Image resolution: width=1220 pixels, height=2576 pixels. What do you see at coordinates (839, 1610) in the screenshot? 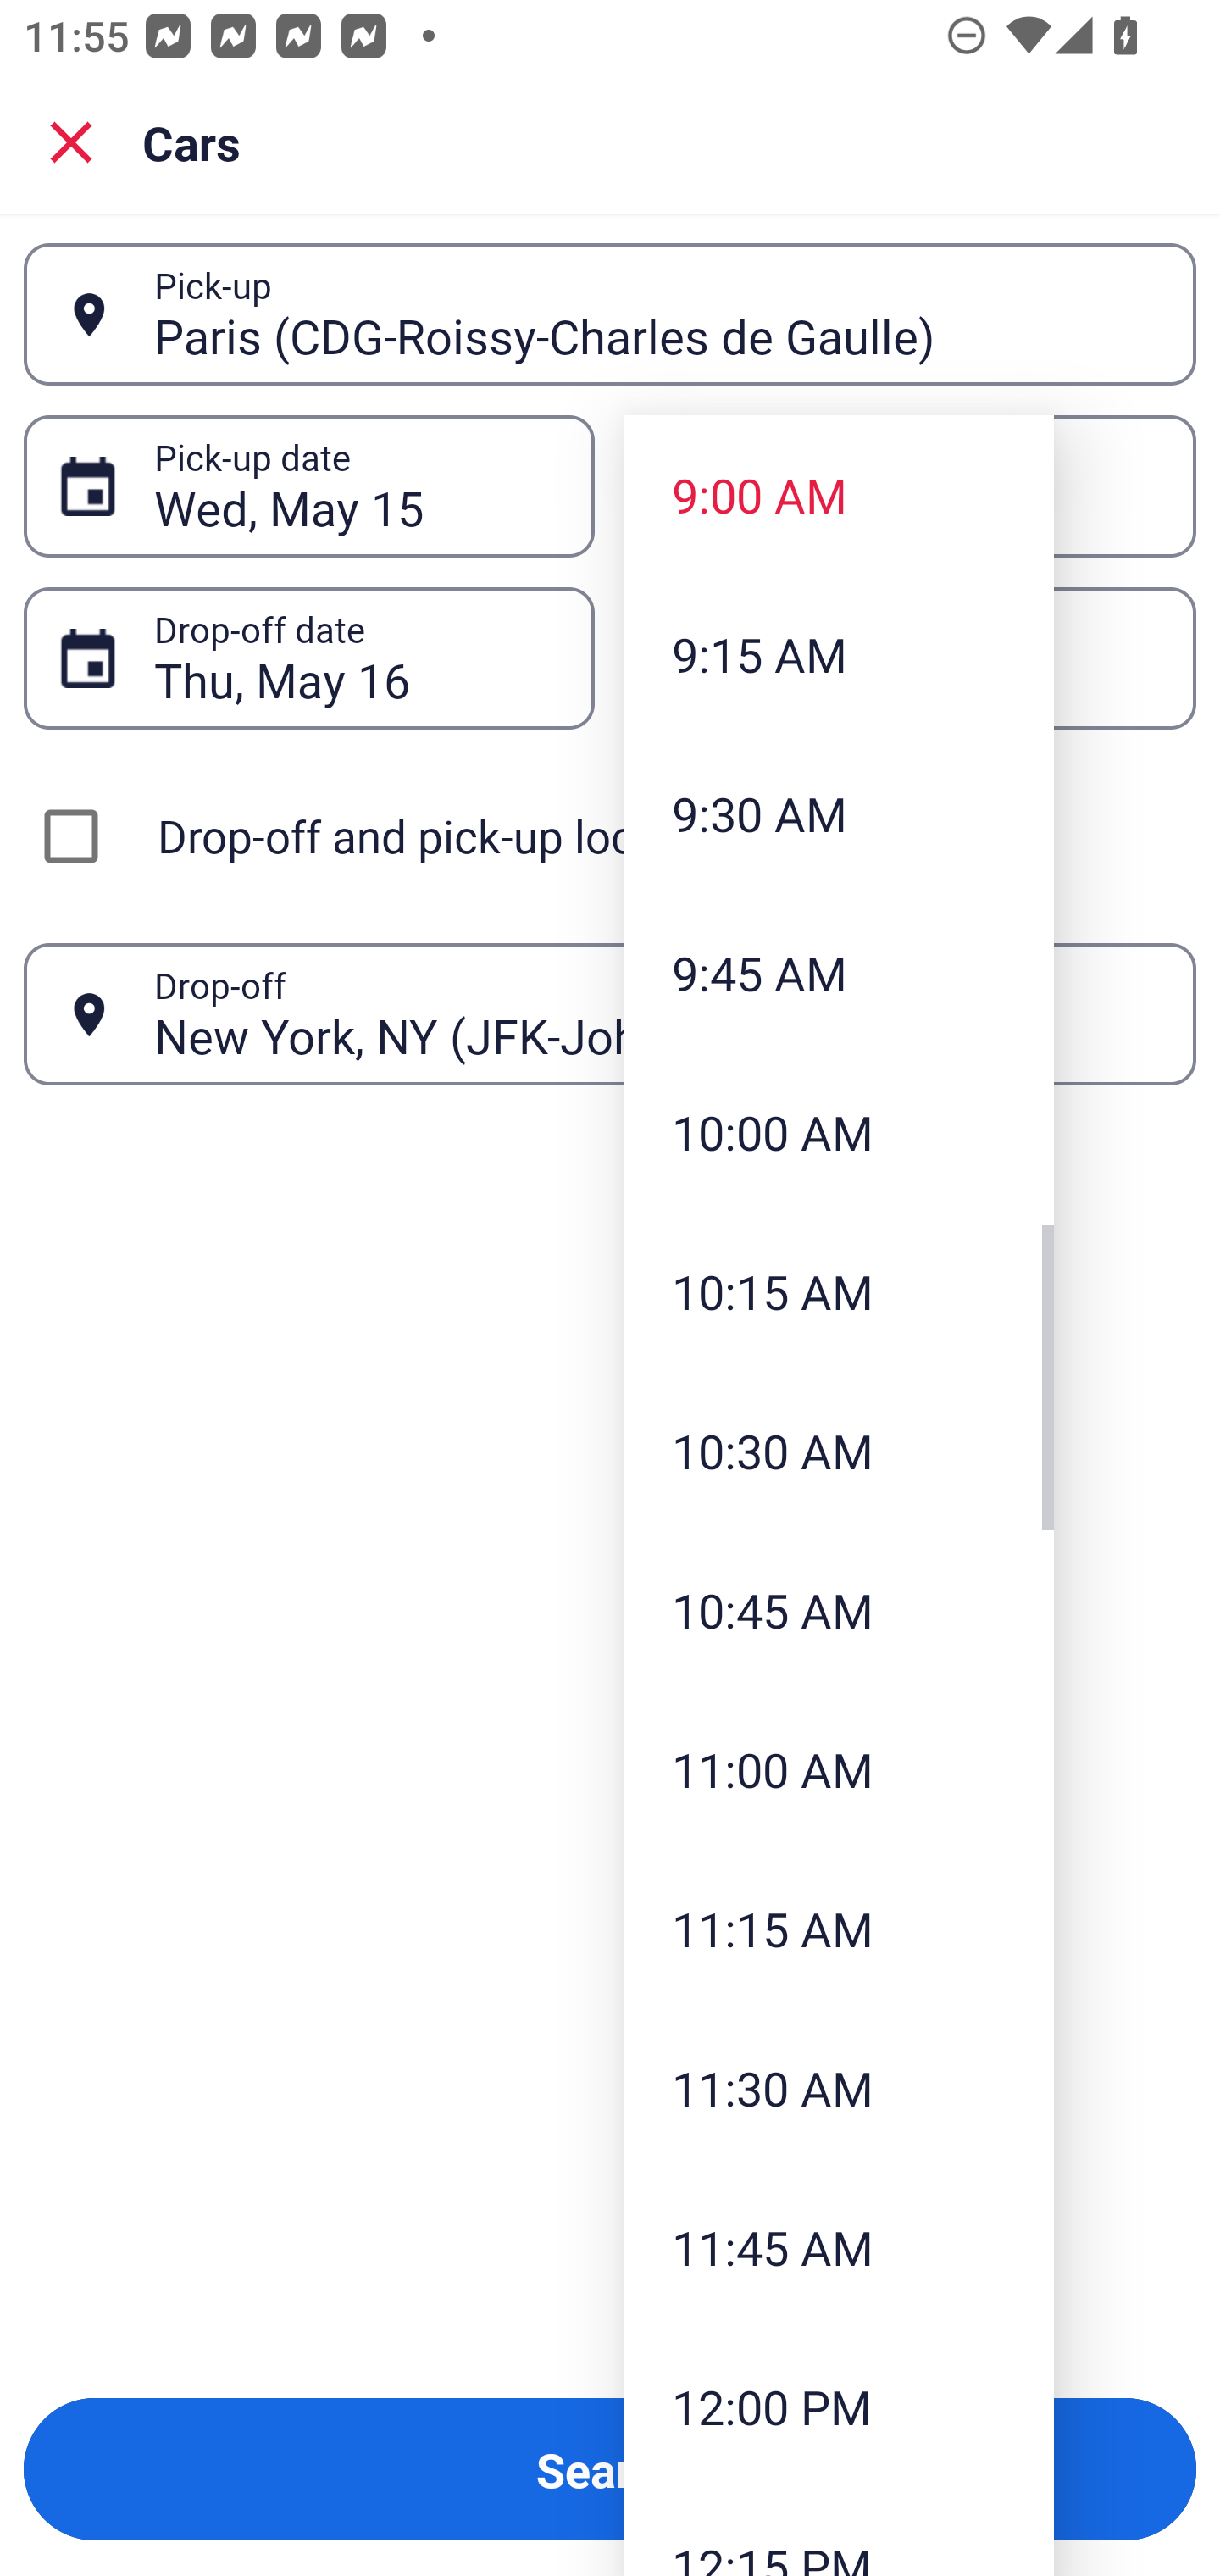
I see `10:45 AM` at bounding box center [839, 1610].